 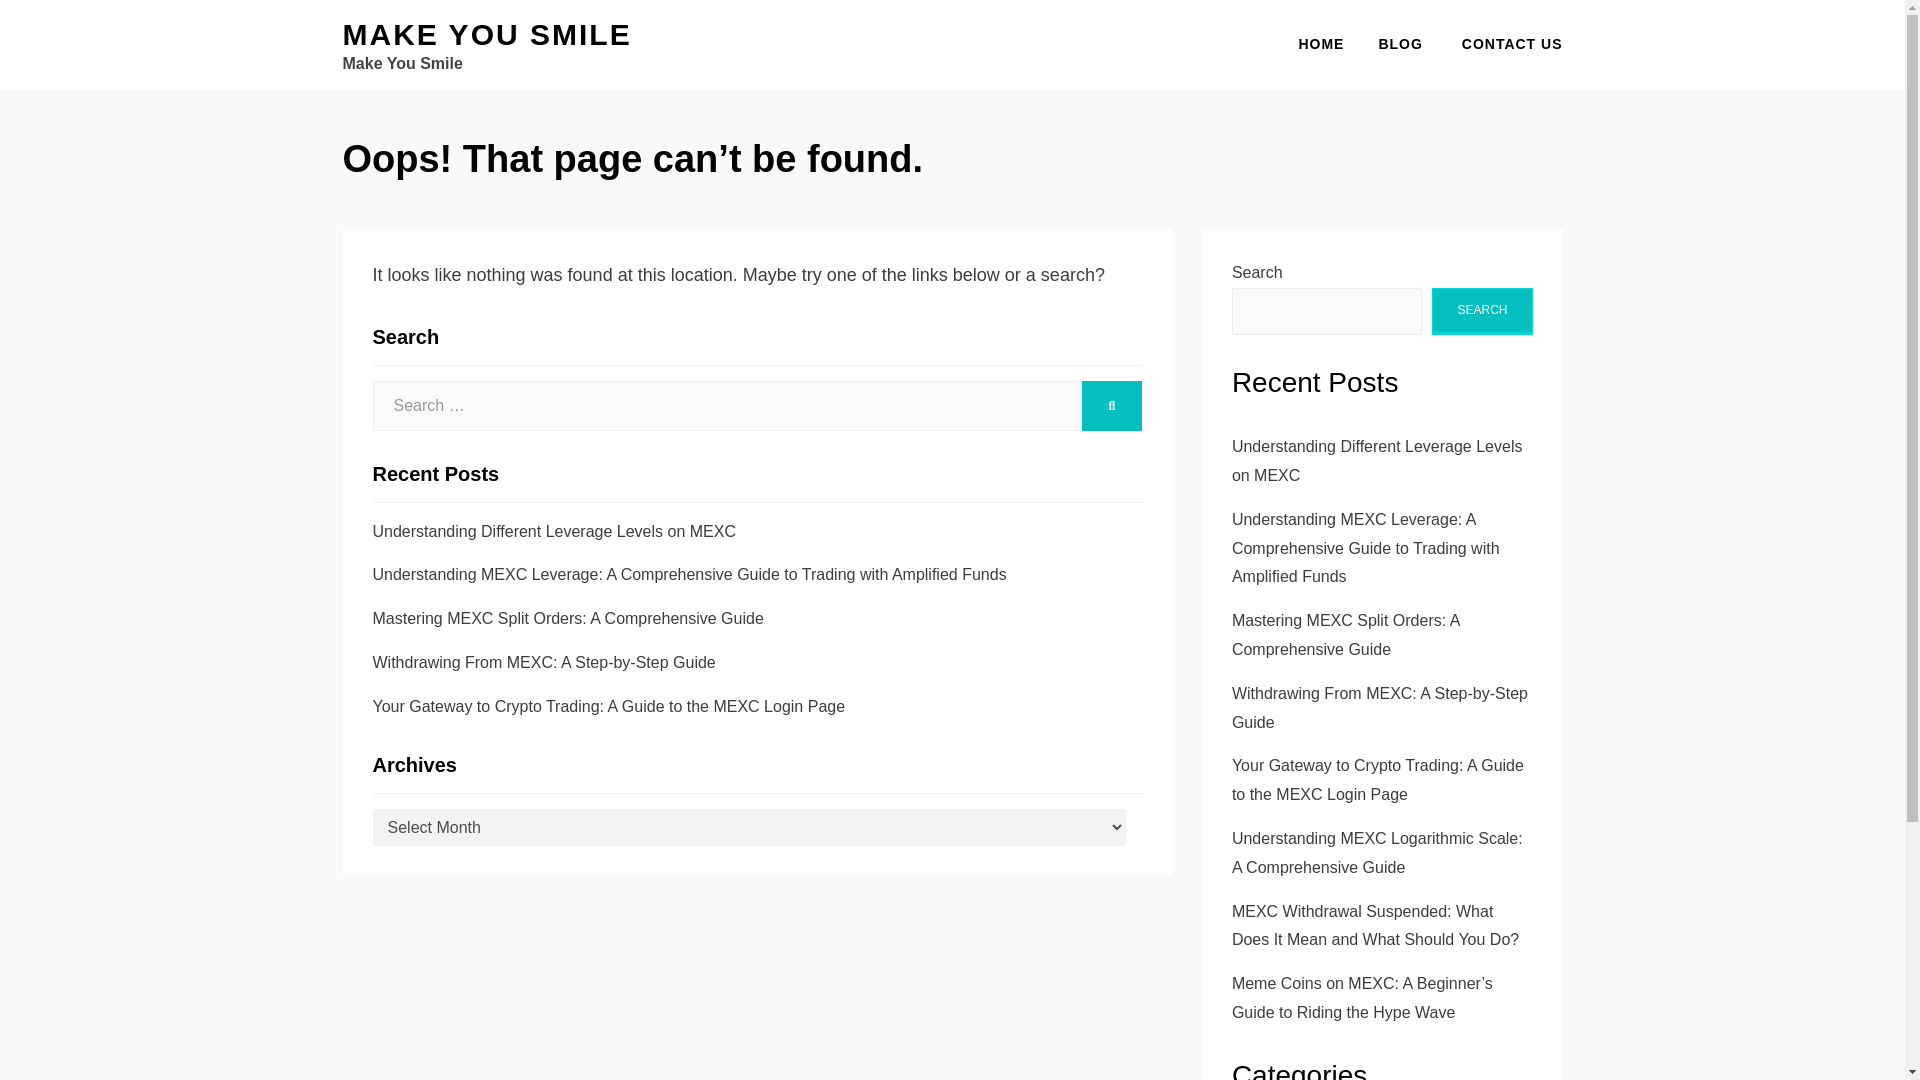 I want to click on Mastering MEXC Split Orders: A Comprehensive Guide, so click(x=567, y=618).